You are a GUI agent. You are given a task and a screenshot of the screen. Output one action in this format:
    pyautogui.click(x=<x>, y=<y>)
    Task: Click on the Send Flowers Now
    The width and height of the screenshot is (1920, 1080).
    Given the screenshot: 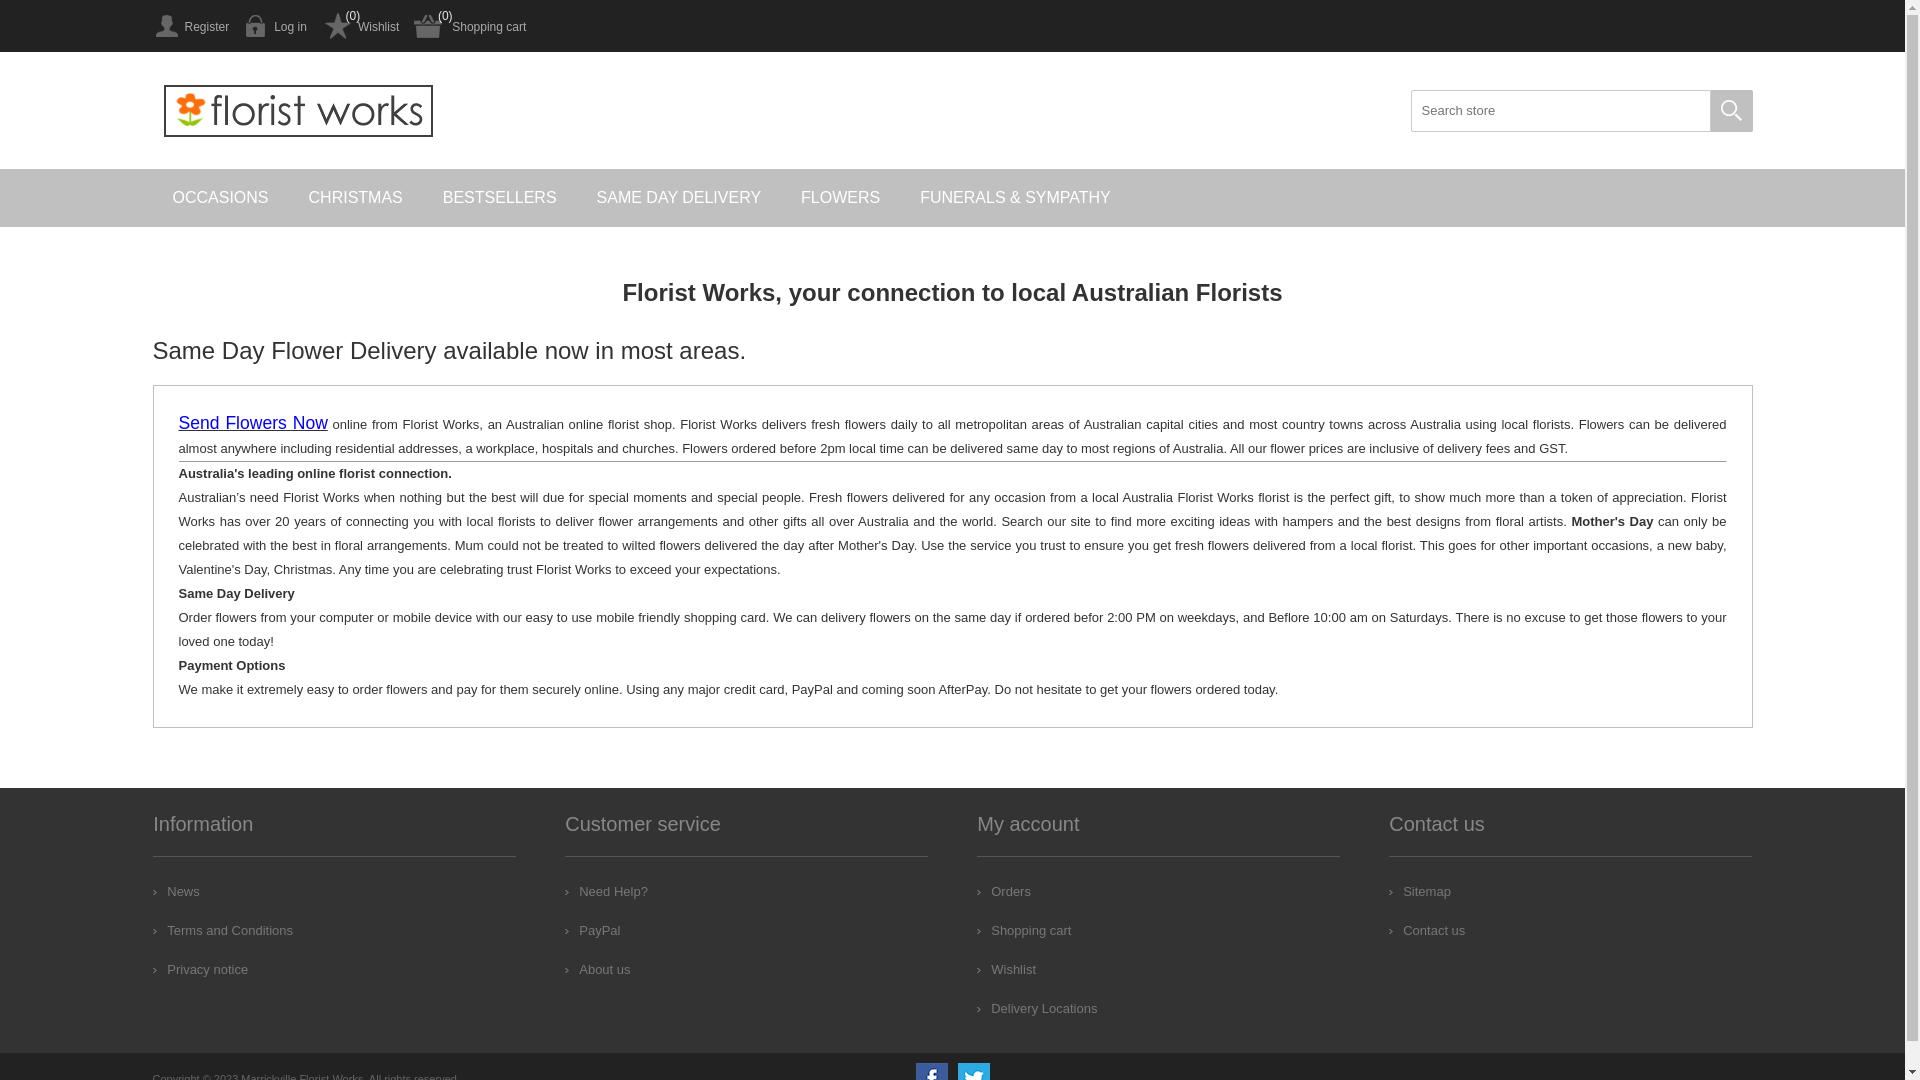 What is the action you would take?
    pyautogui.click(x=252, y=424)
    